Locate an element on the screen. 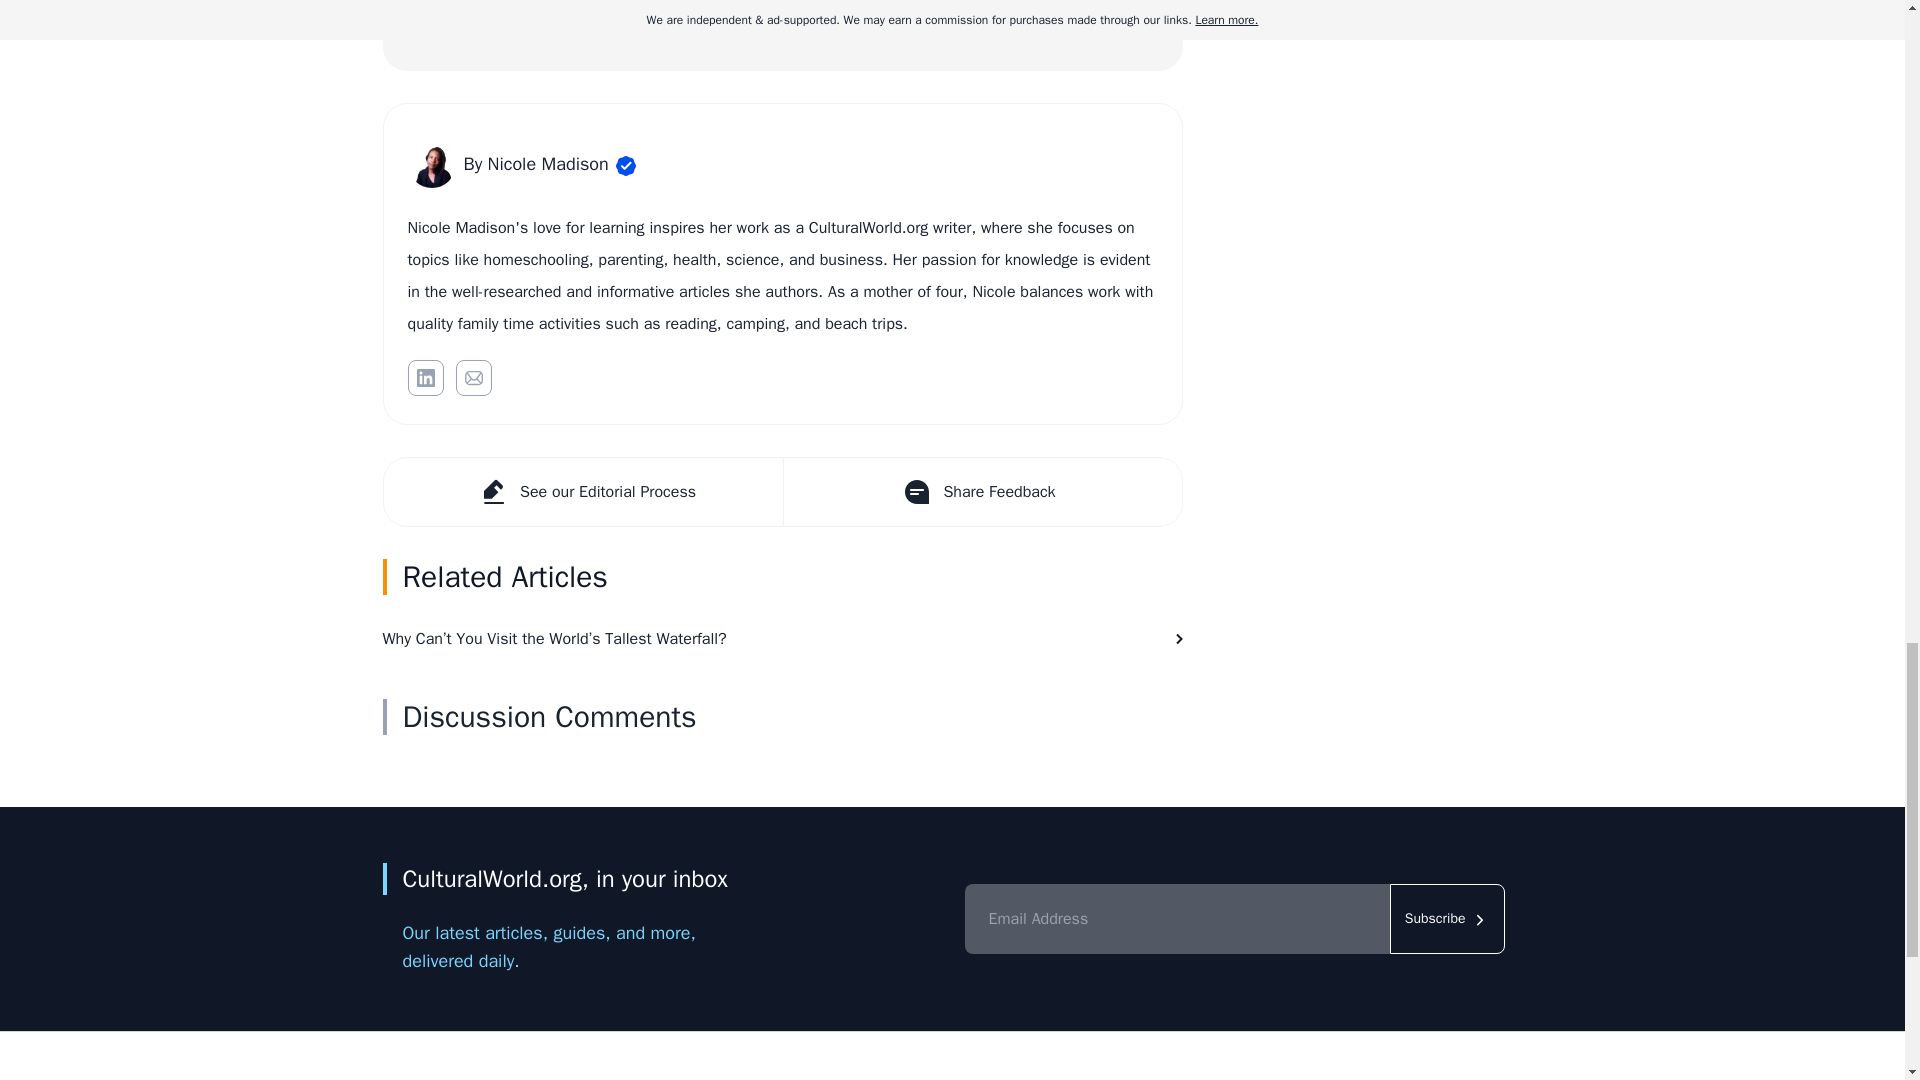 This screenshot has height=1080, width=1920. Share Feedback is located at coordinates (980, 491).